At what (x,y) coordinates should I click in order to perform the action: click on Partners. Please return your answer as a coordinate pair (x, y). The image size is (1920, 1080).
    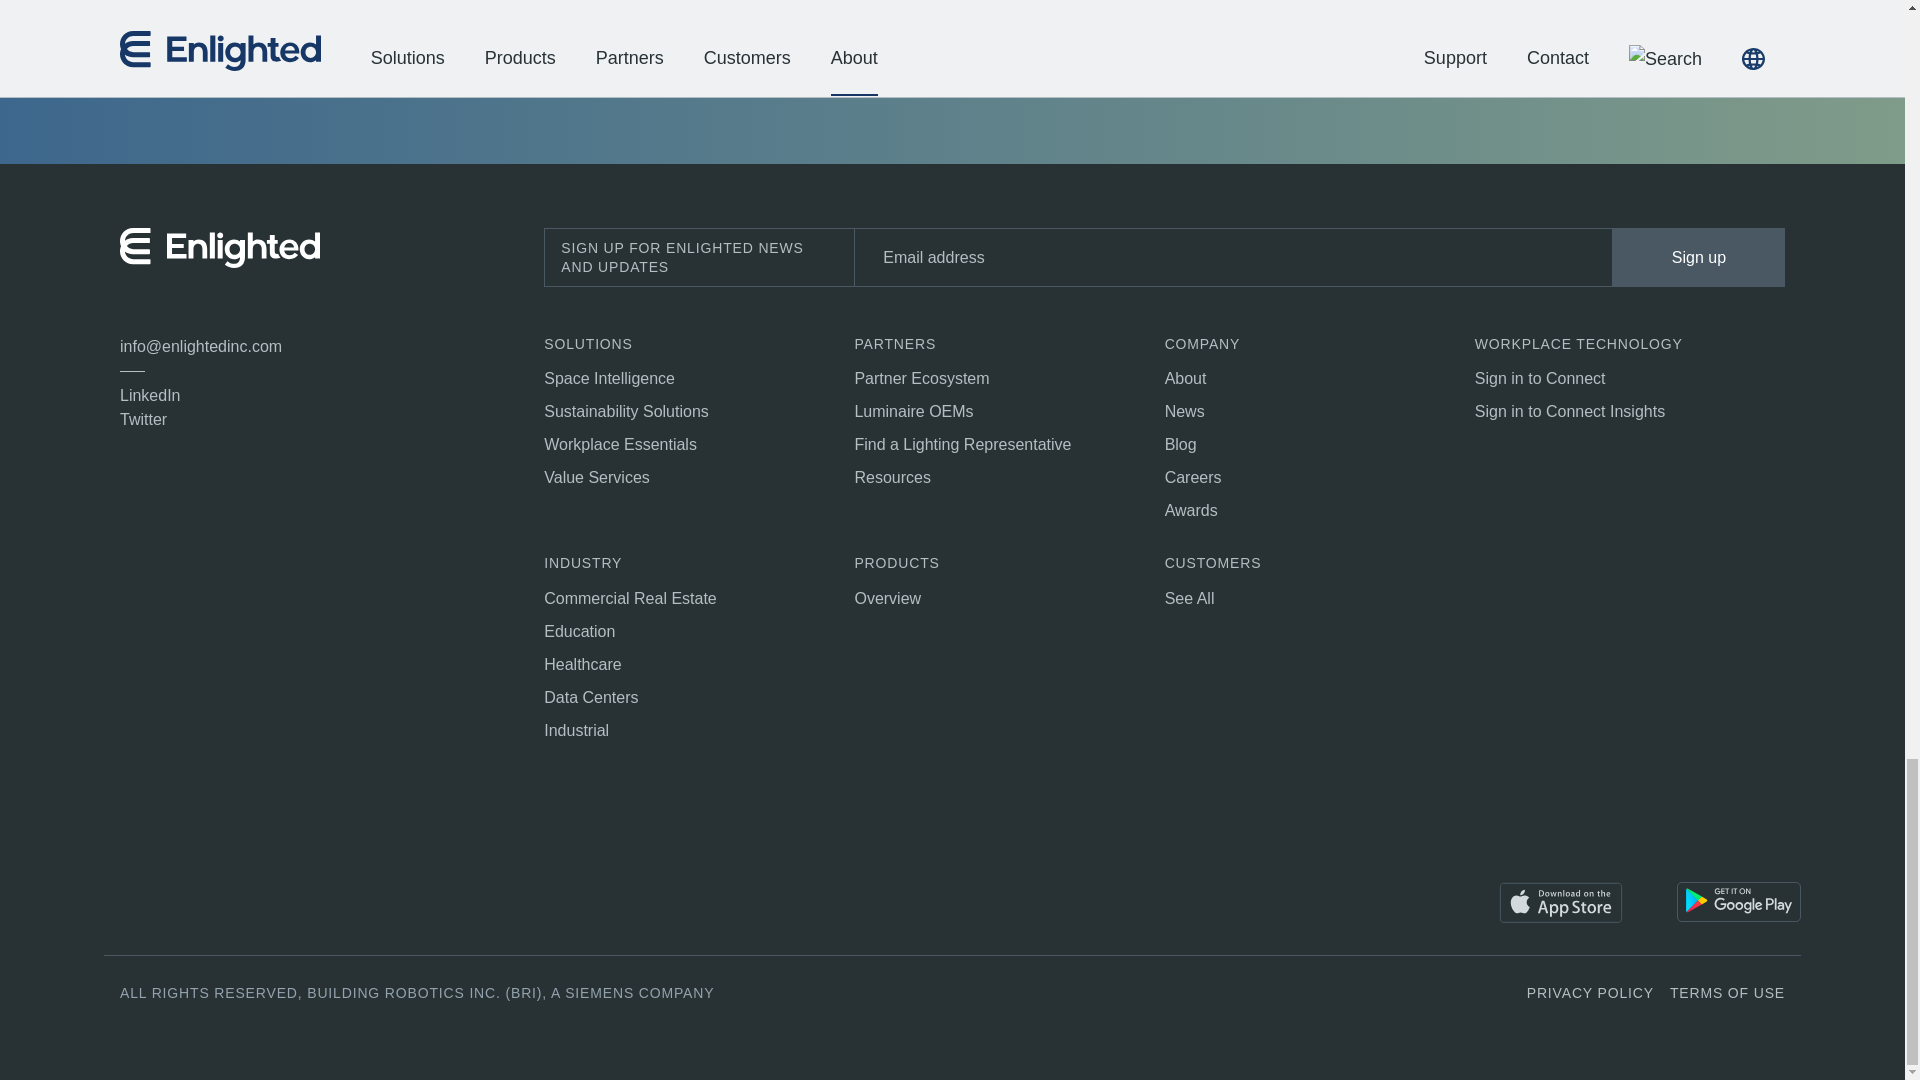
    Looking at the image, I should click on (1004, 350).